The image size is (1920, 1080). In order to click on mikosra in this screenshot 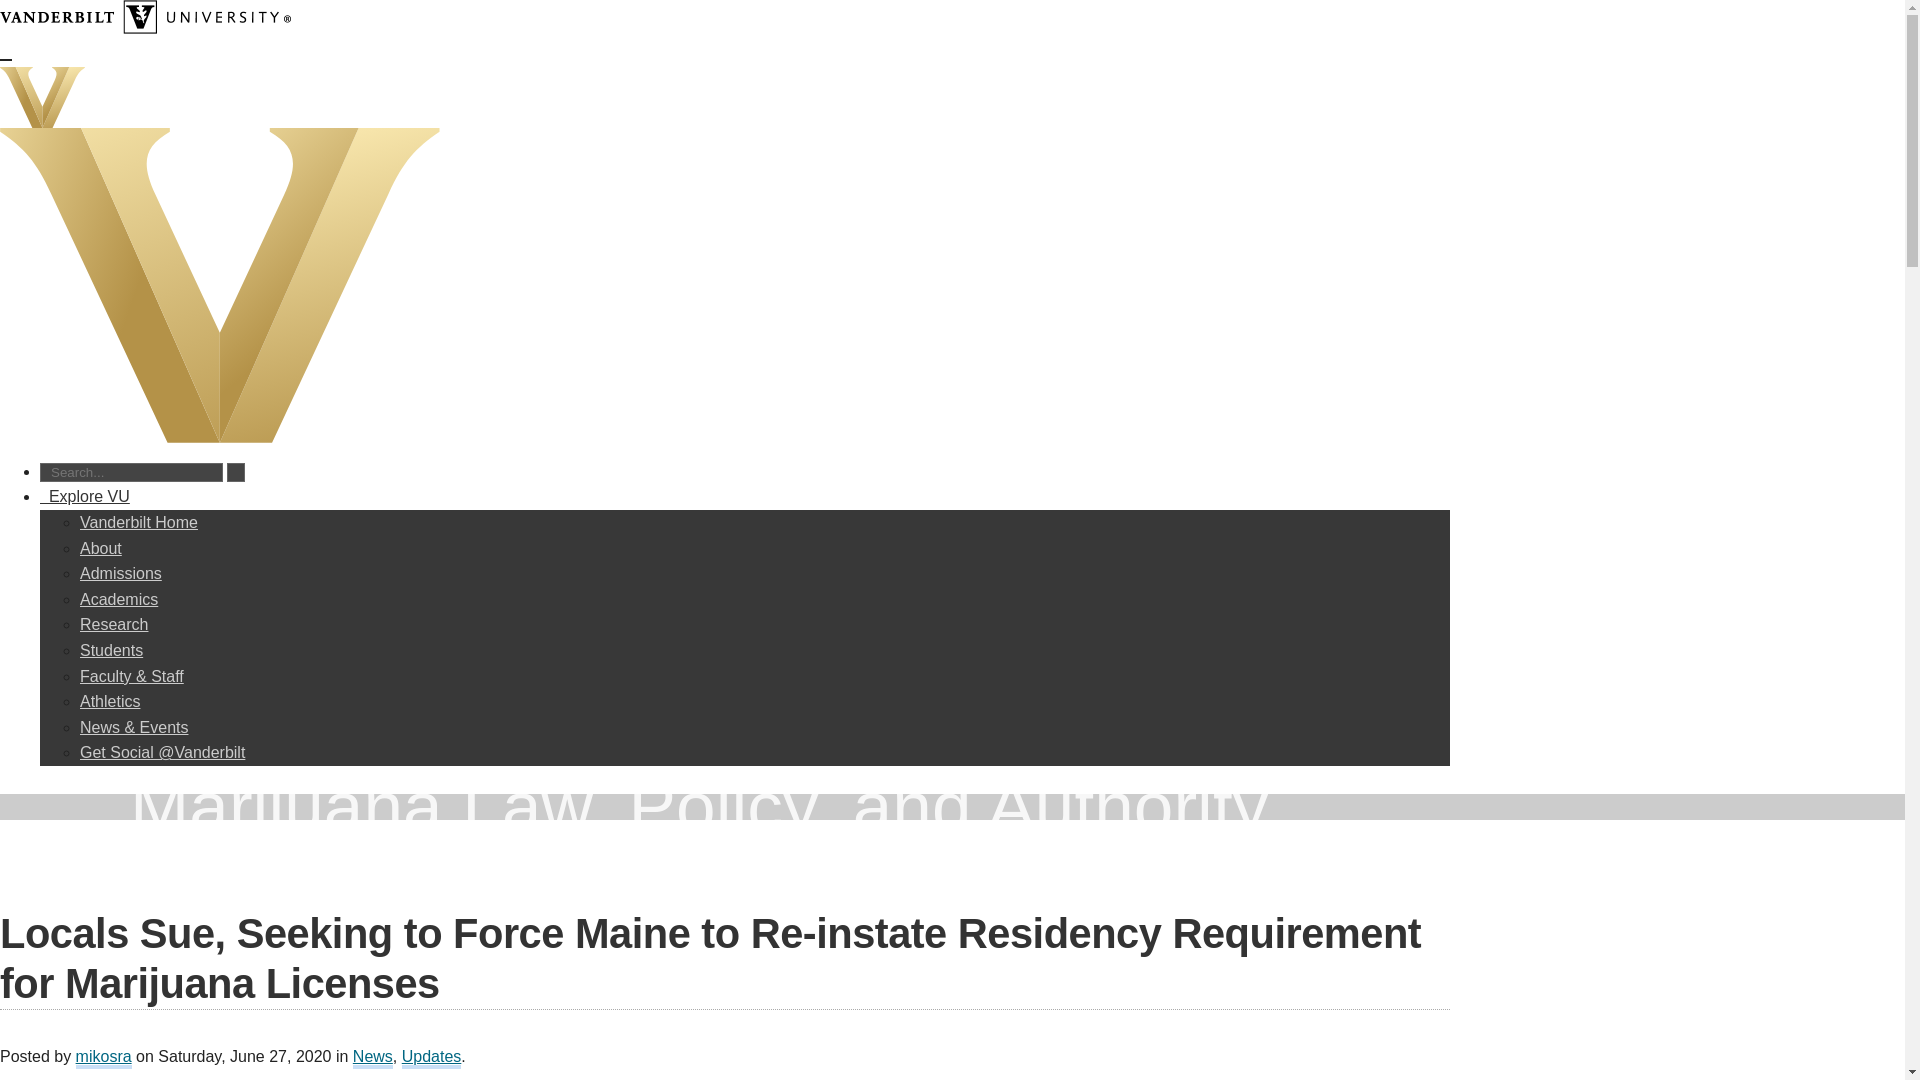, I will do `click(104, 1058)`.